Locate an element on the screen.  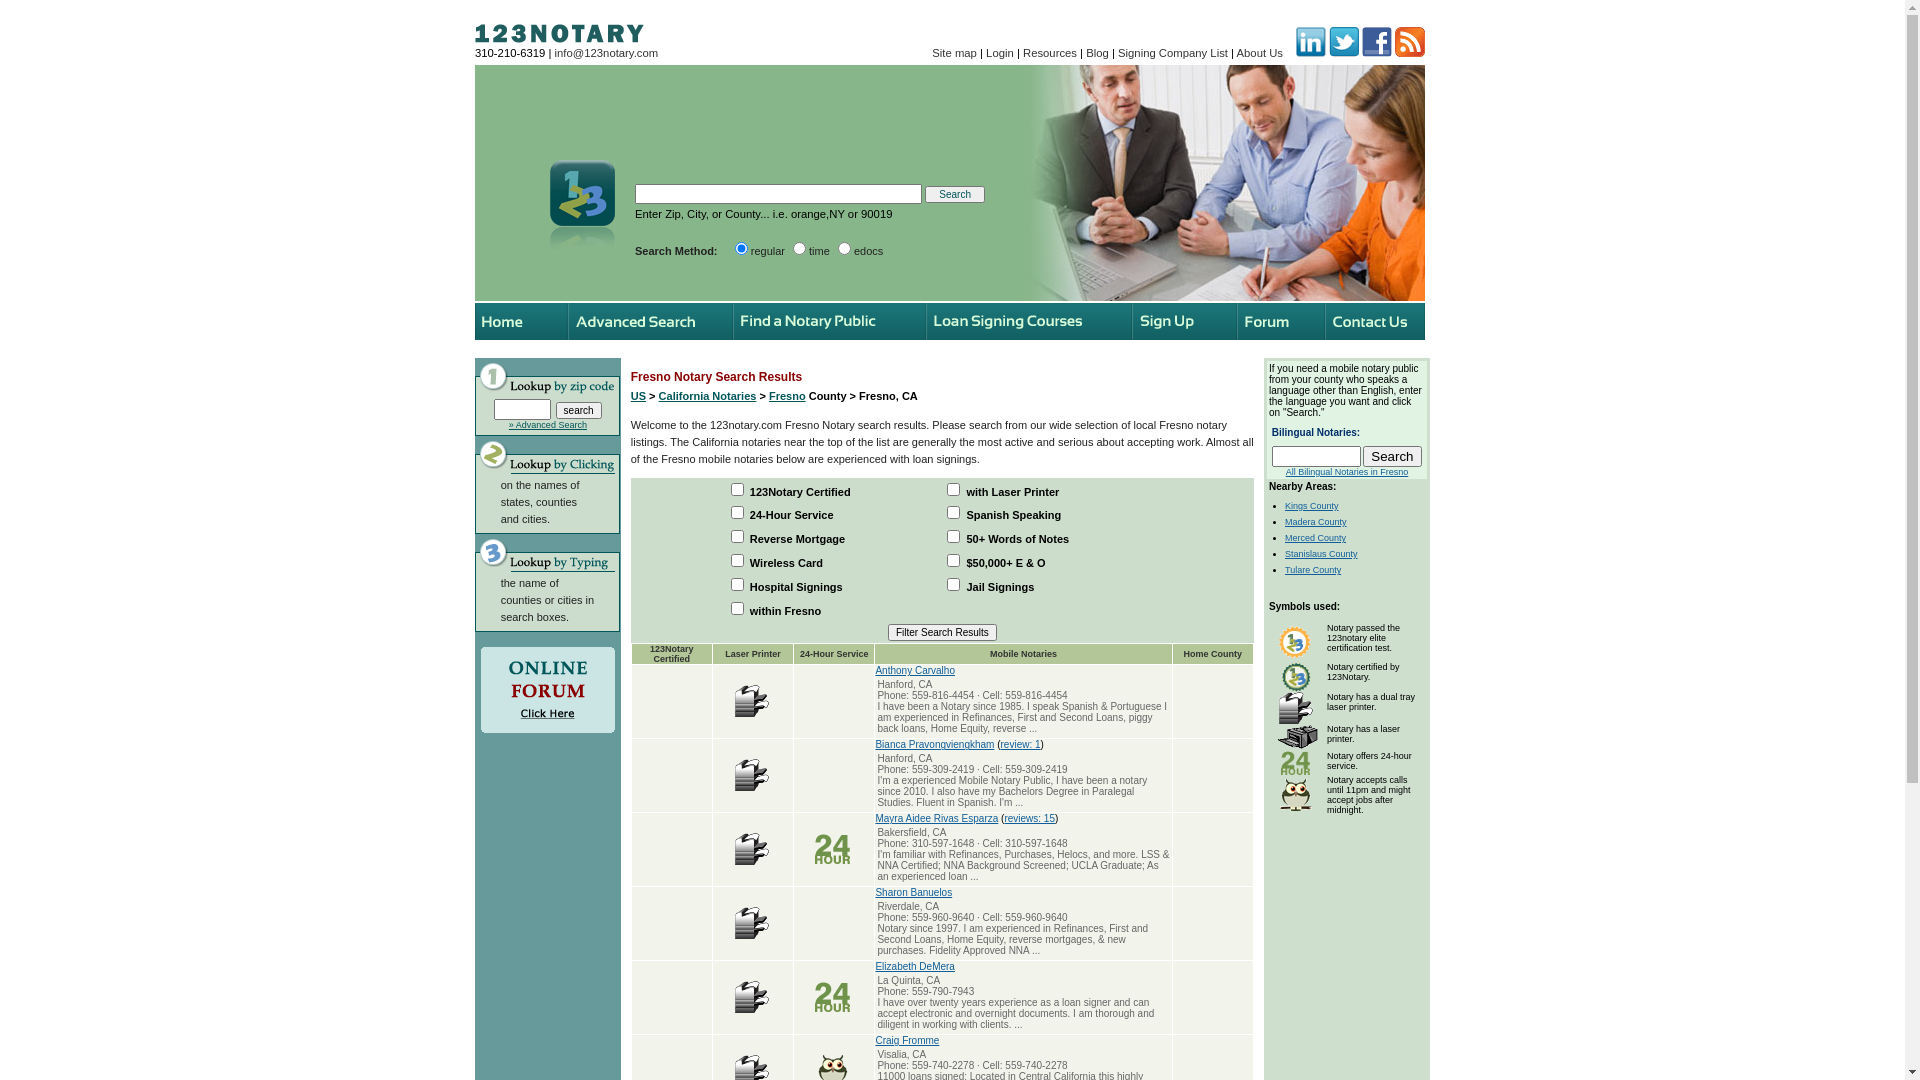
Mayra Aidee Rivas Esparza is located at coordinates (936, 818).